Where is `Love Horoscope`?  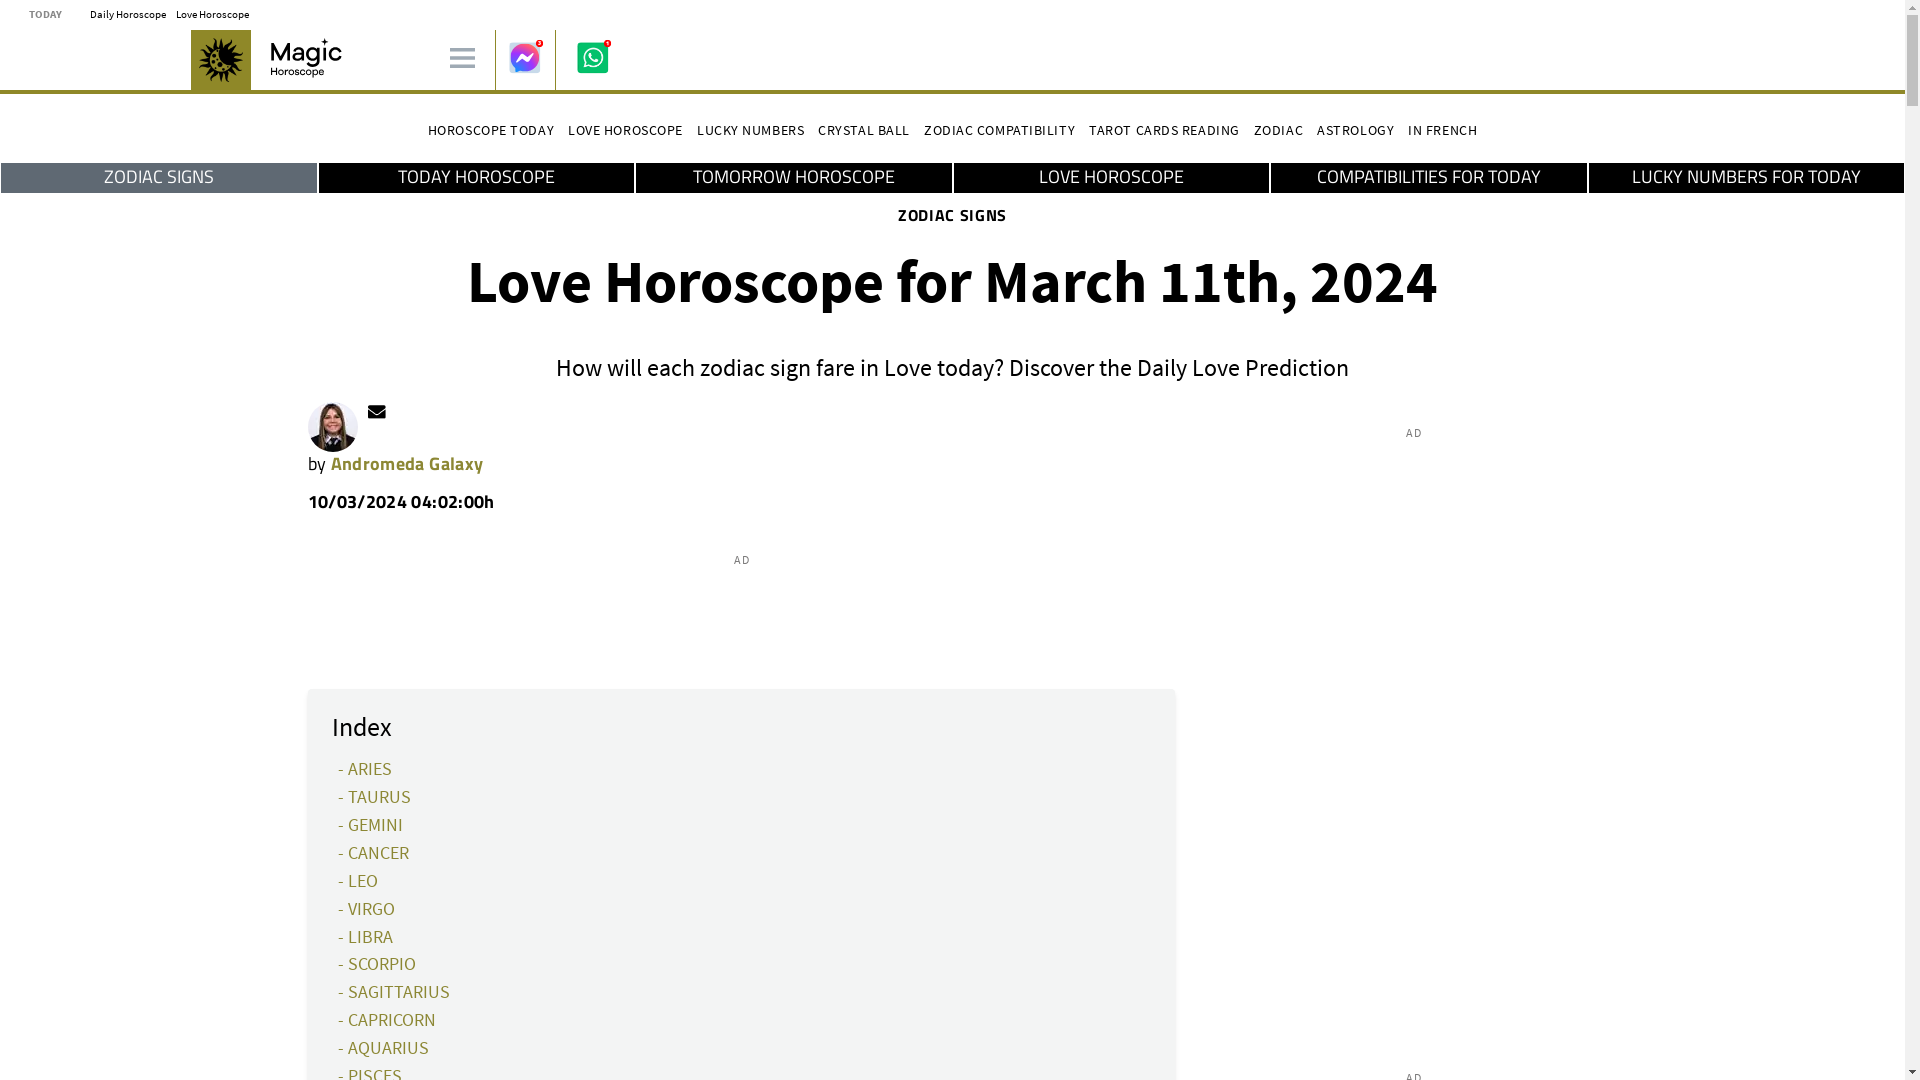 Love Horoscope is located at coordinates (212, 13).